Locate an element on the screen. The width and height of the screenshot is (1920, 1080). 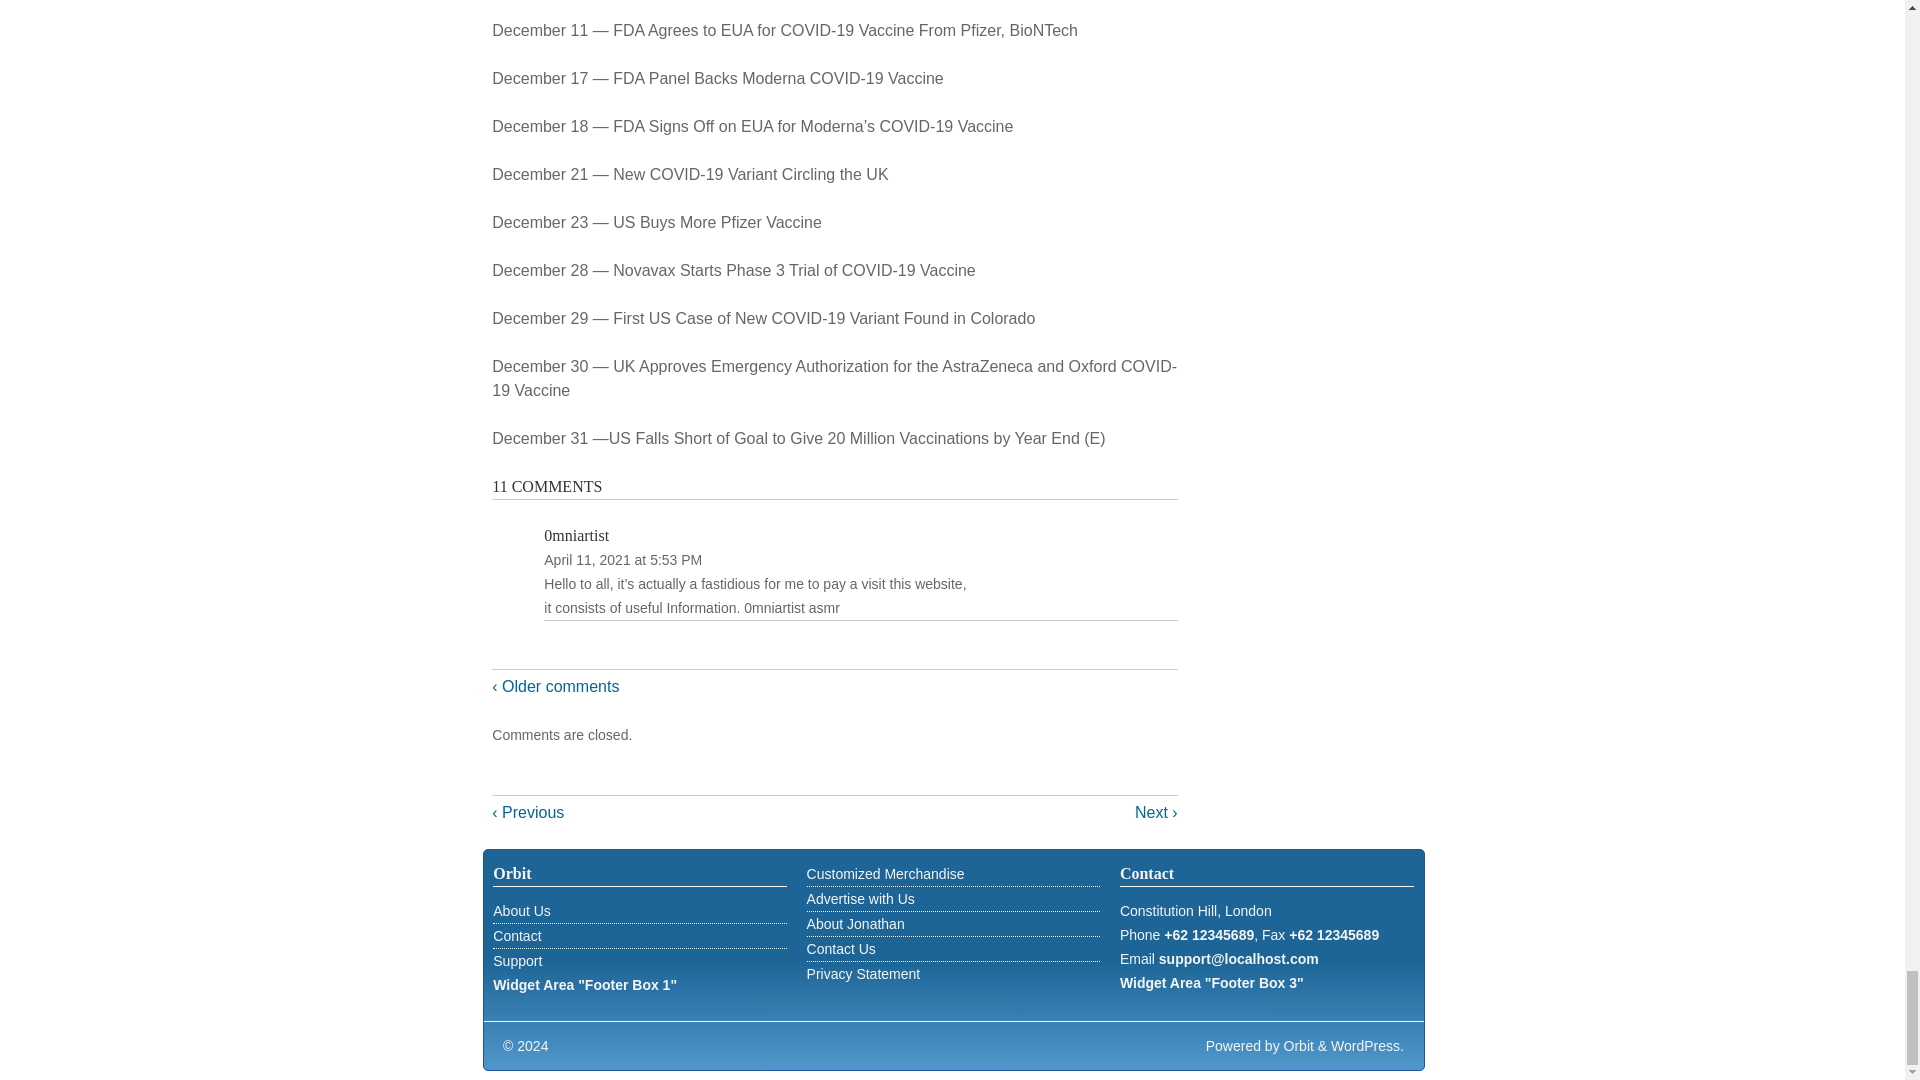
0mniartist is located at coordinates (576, 536).